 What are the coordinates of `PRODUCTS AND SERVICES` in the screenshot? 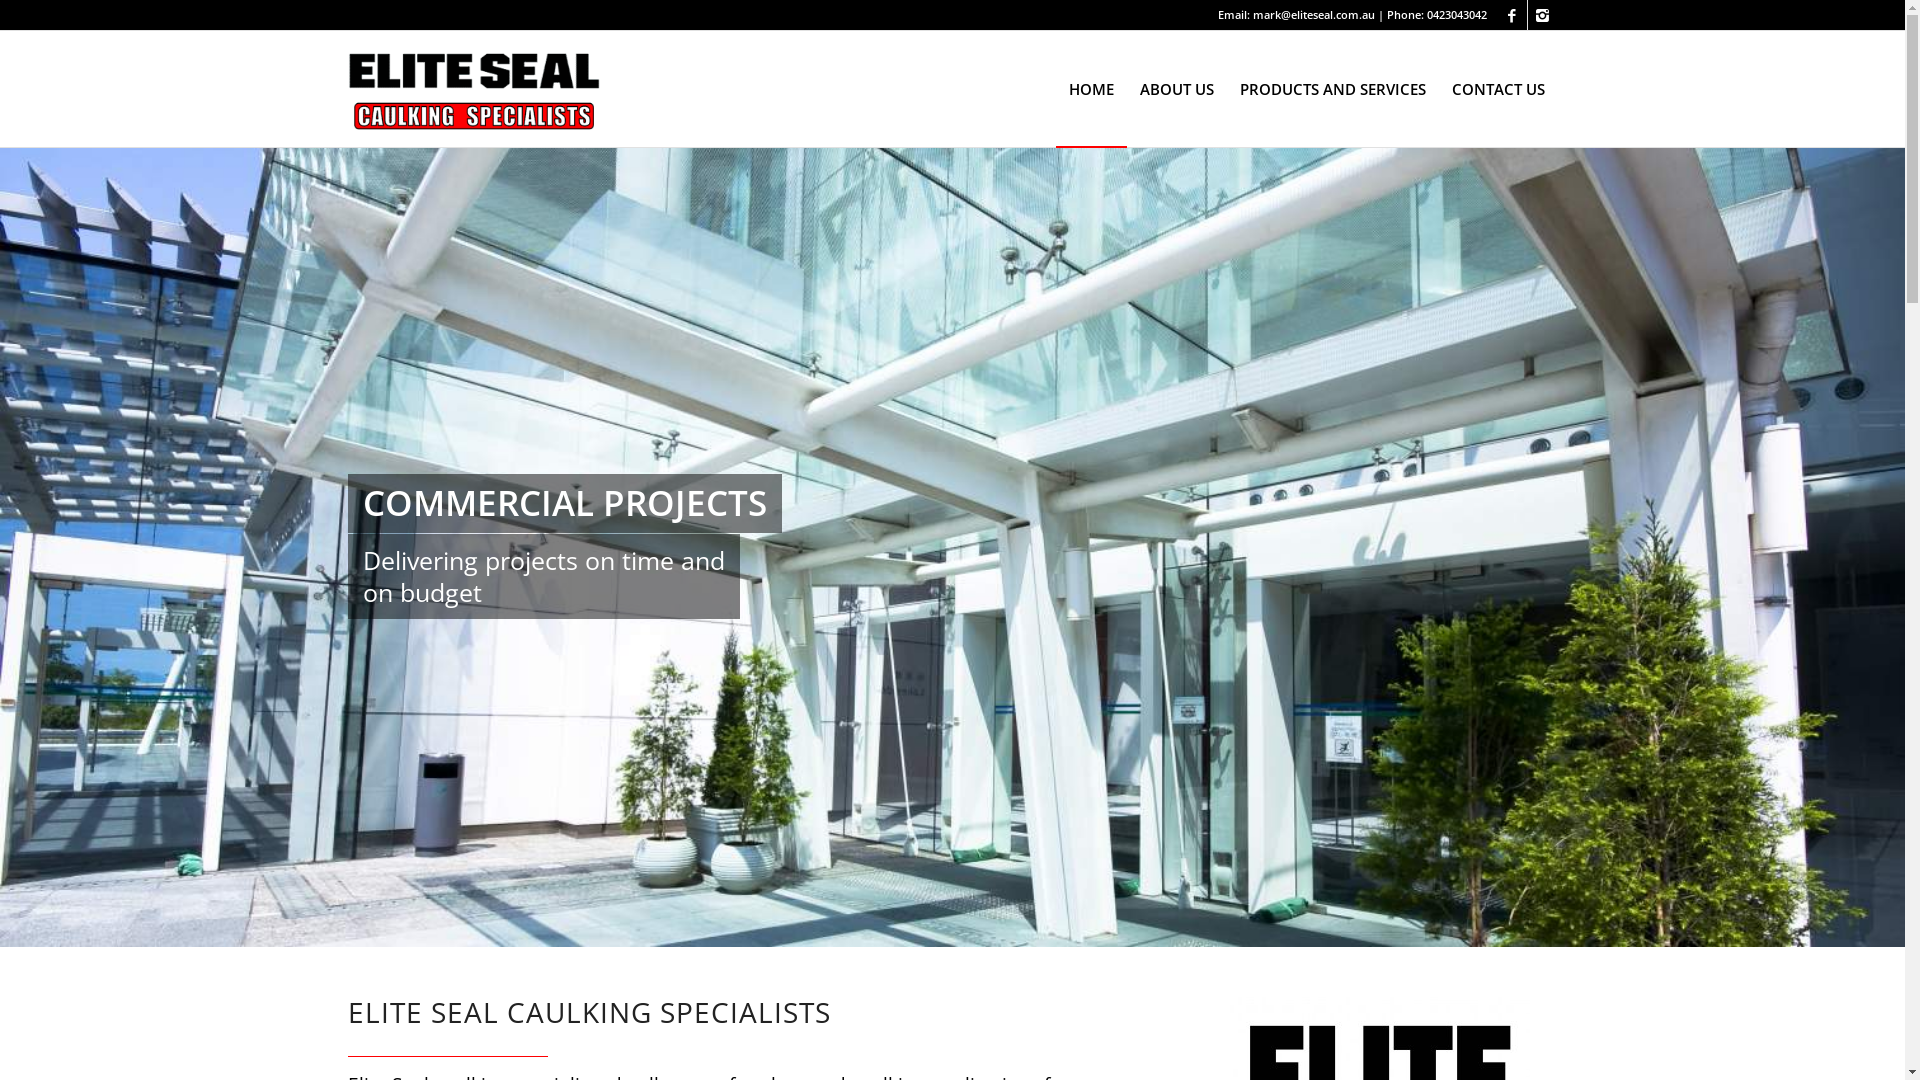 It's located at (1332, 89).